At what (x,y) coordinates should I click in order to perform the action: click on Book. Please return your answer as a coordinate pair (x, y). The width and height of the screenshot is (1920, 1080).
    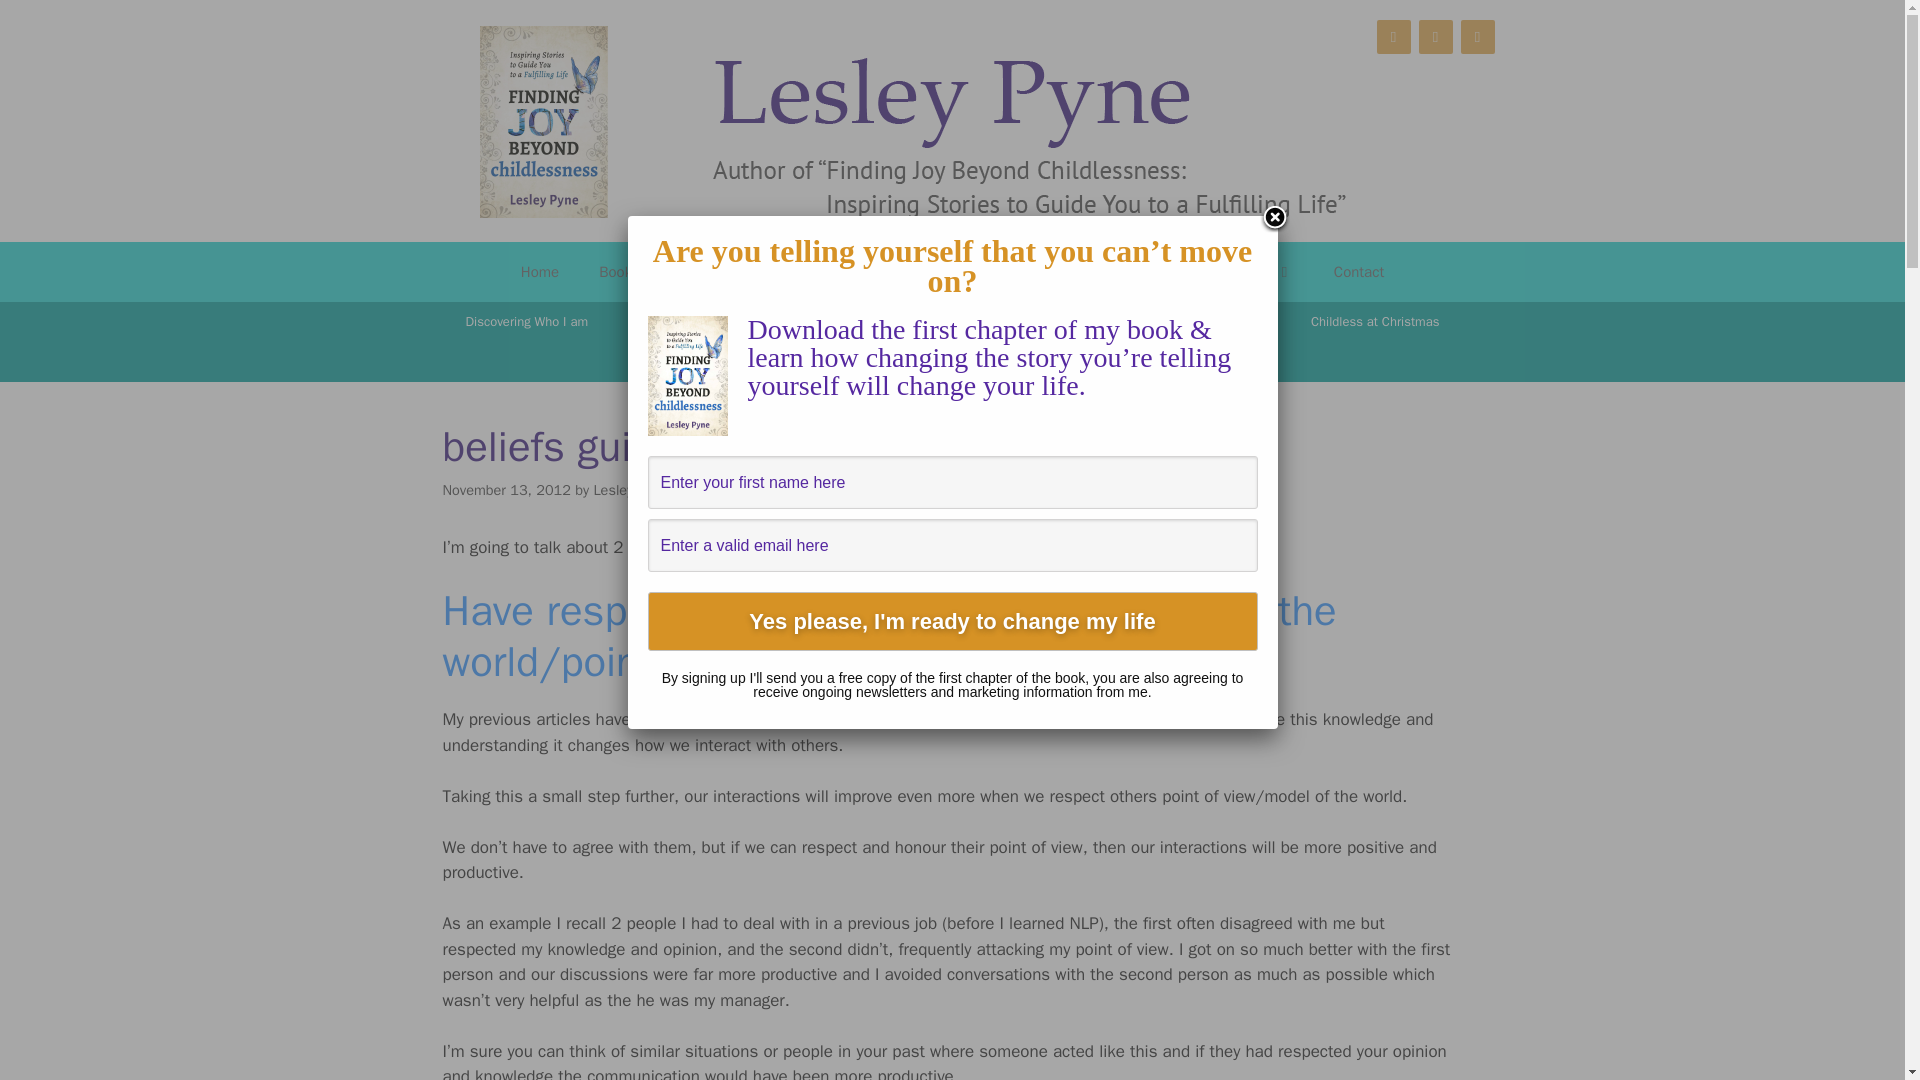
    Looking at the image, I should click on (626, 272).